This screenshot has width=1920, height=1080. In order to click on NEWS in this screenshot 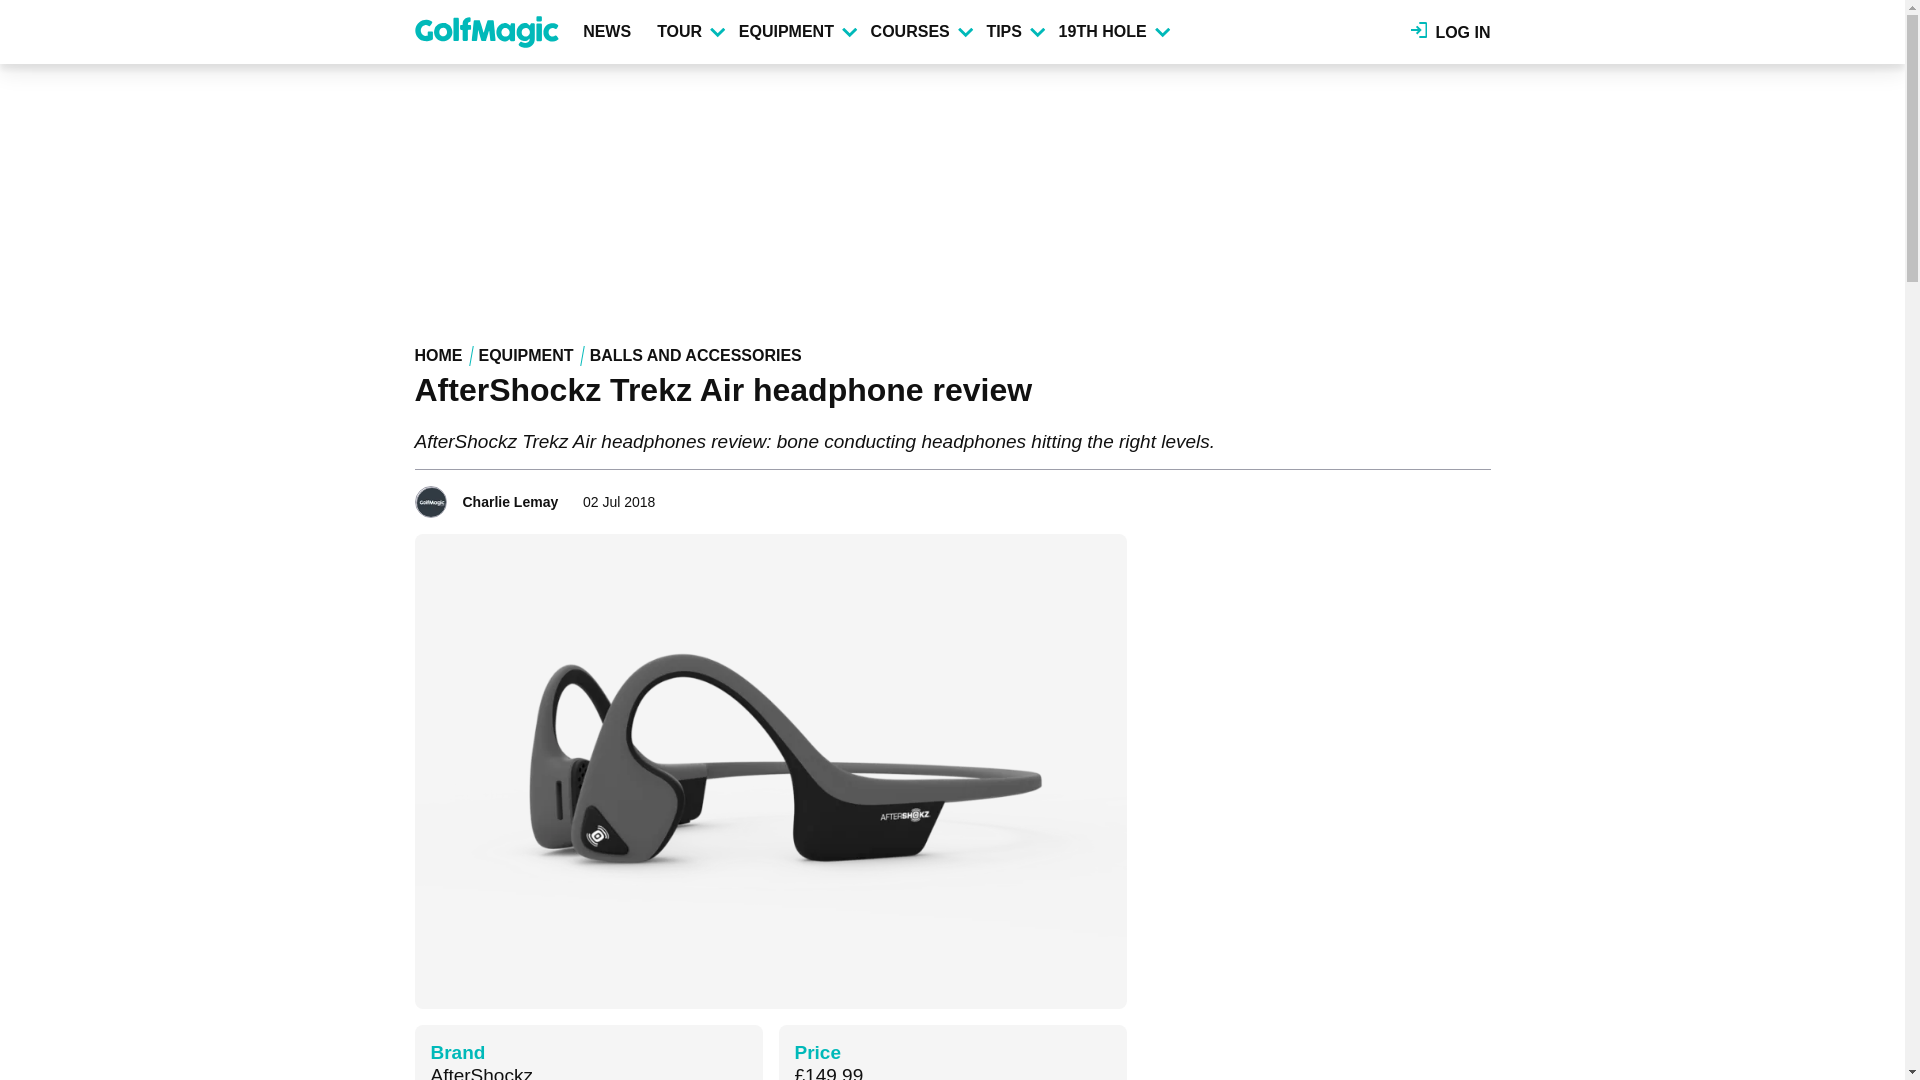, I will do `click(611, 32)`.